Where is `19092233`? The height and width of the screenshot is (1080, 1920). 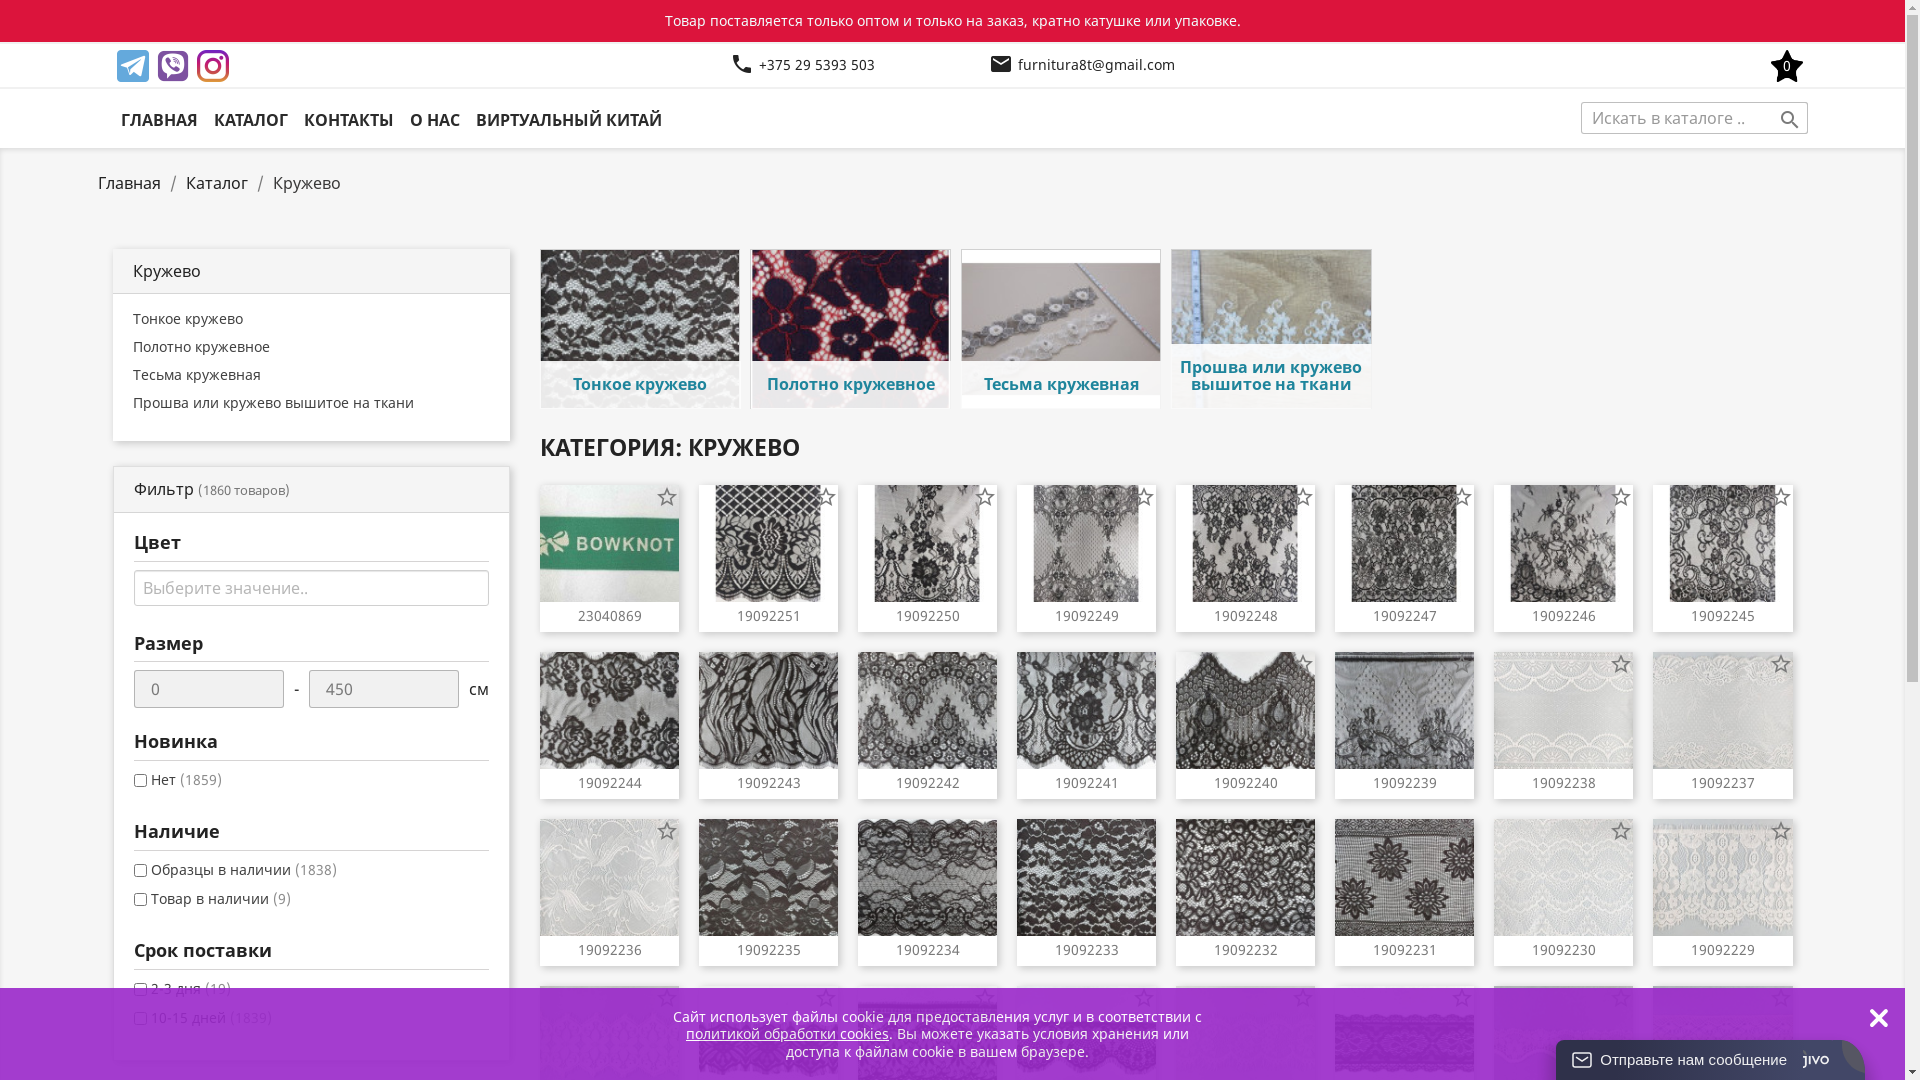
19092233 is located at coordinates (1086, 950).